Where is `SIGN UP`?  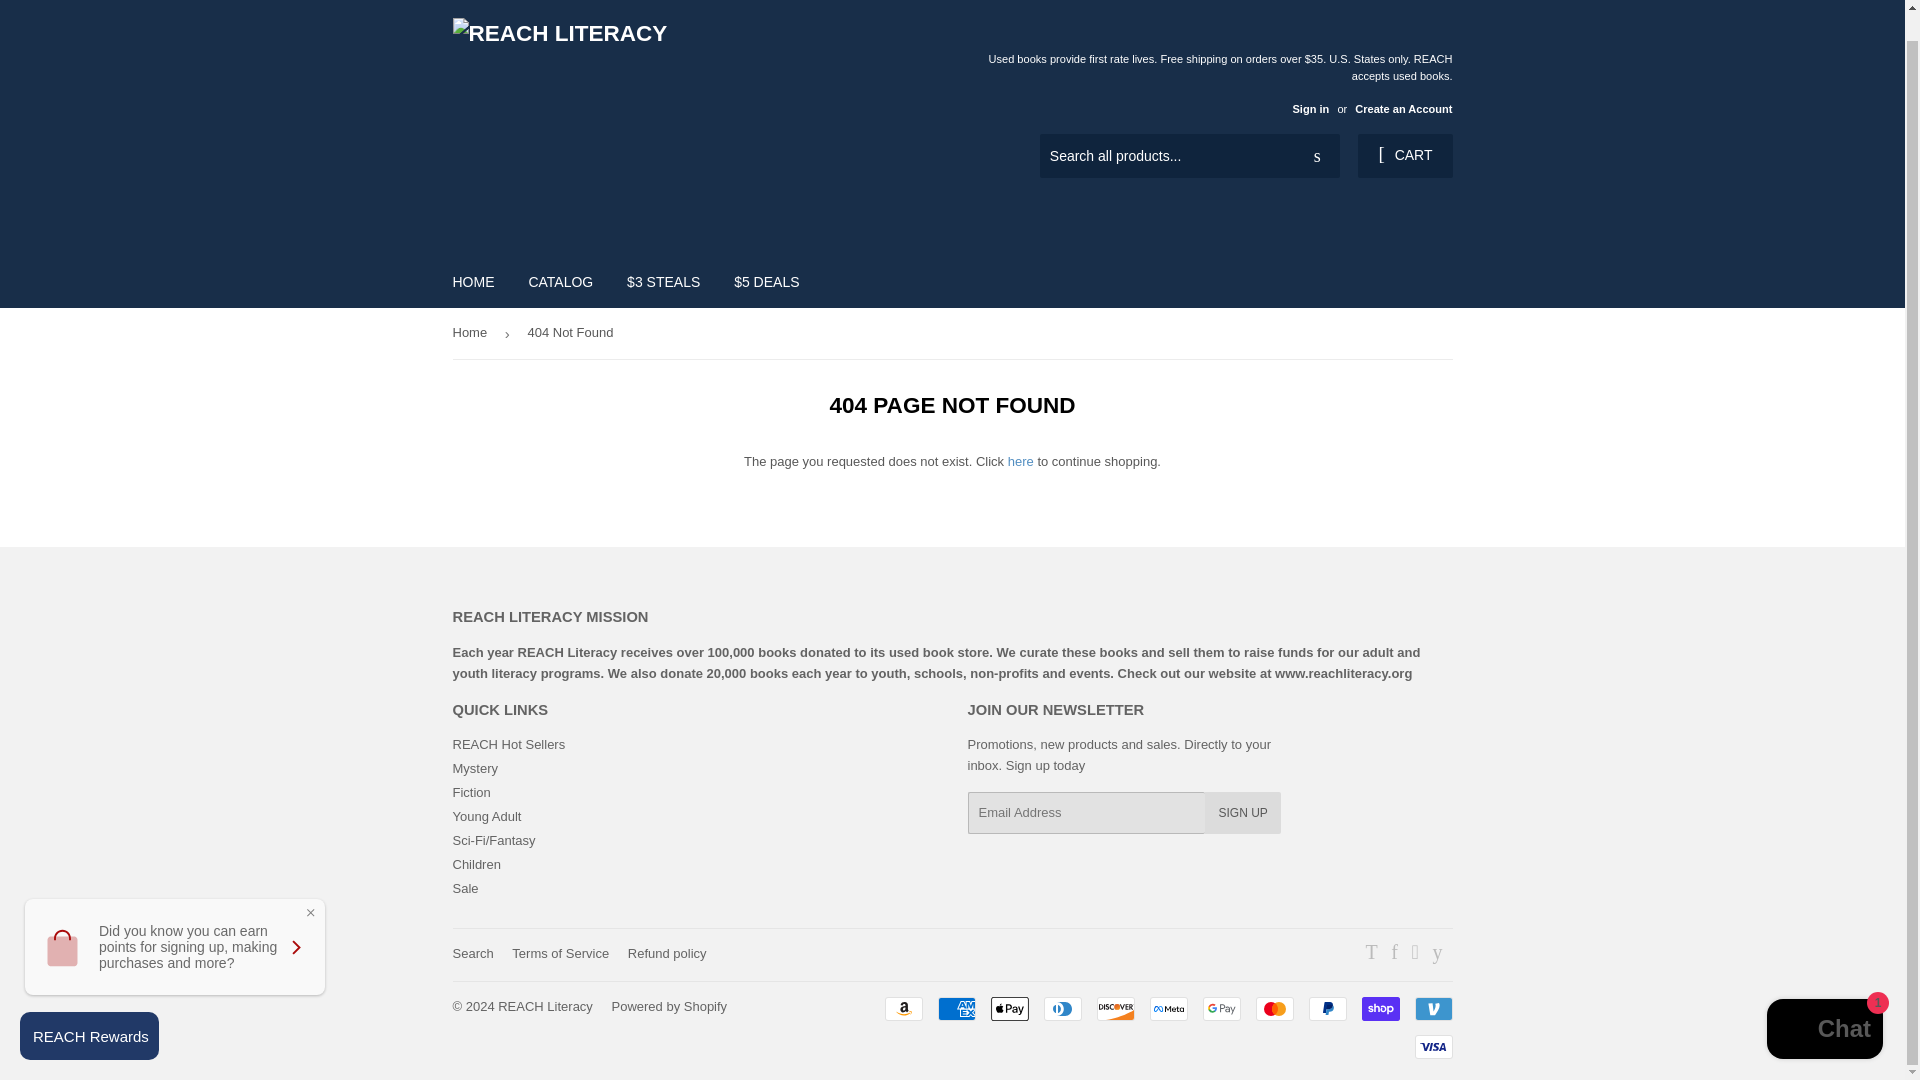
SIGN UP is located at coordinates (1242, 812).